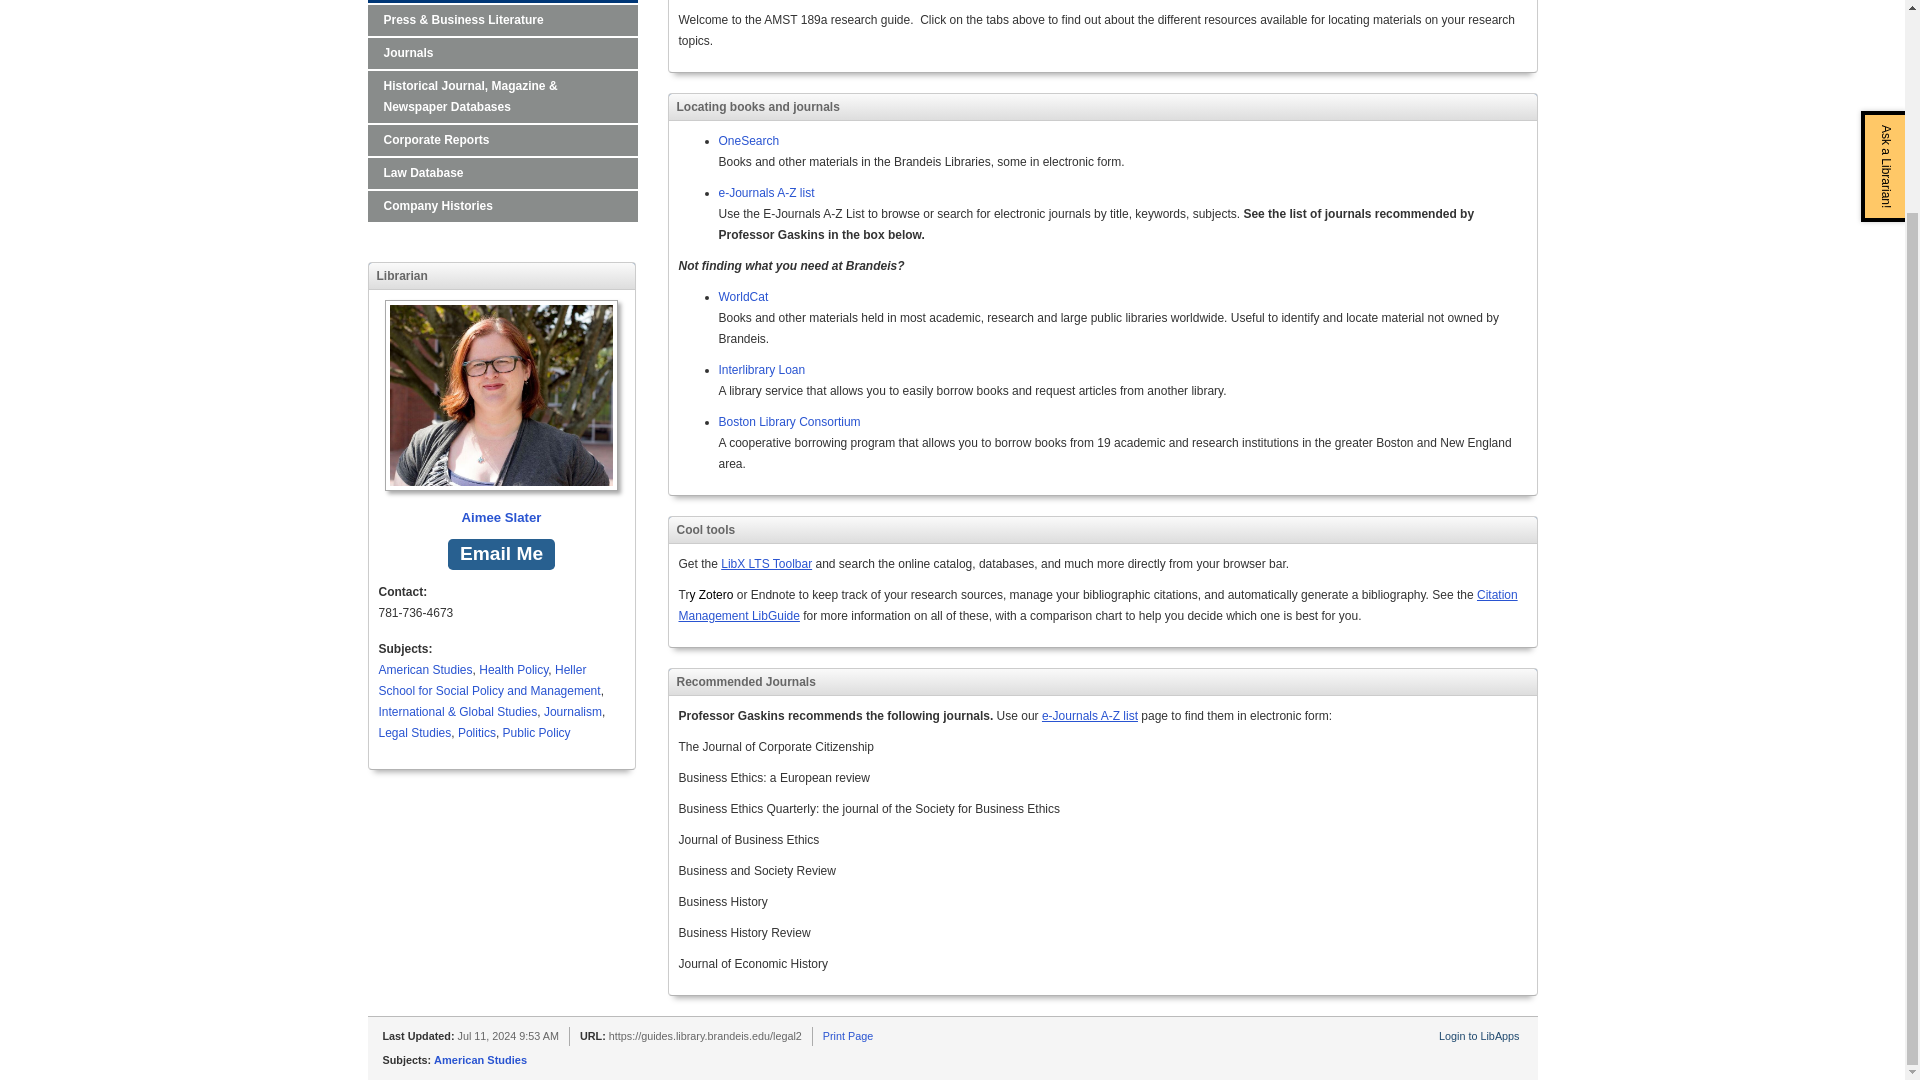  What do you see at coordinates (1478, 1036) in the screenshot?
I see `Login to LibApps` at bounding box center [1478, 1036].